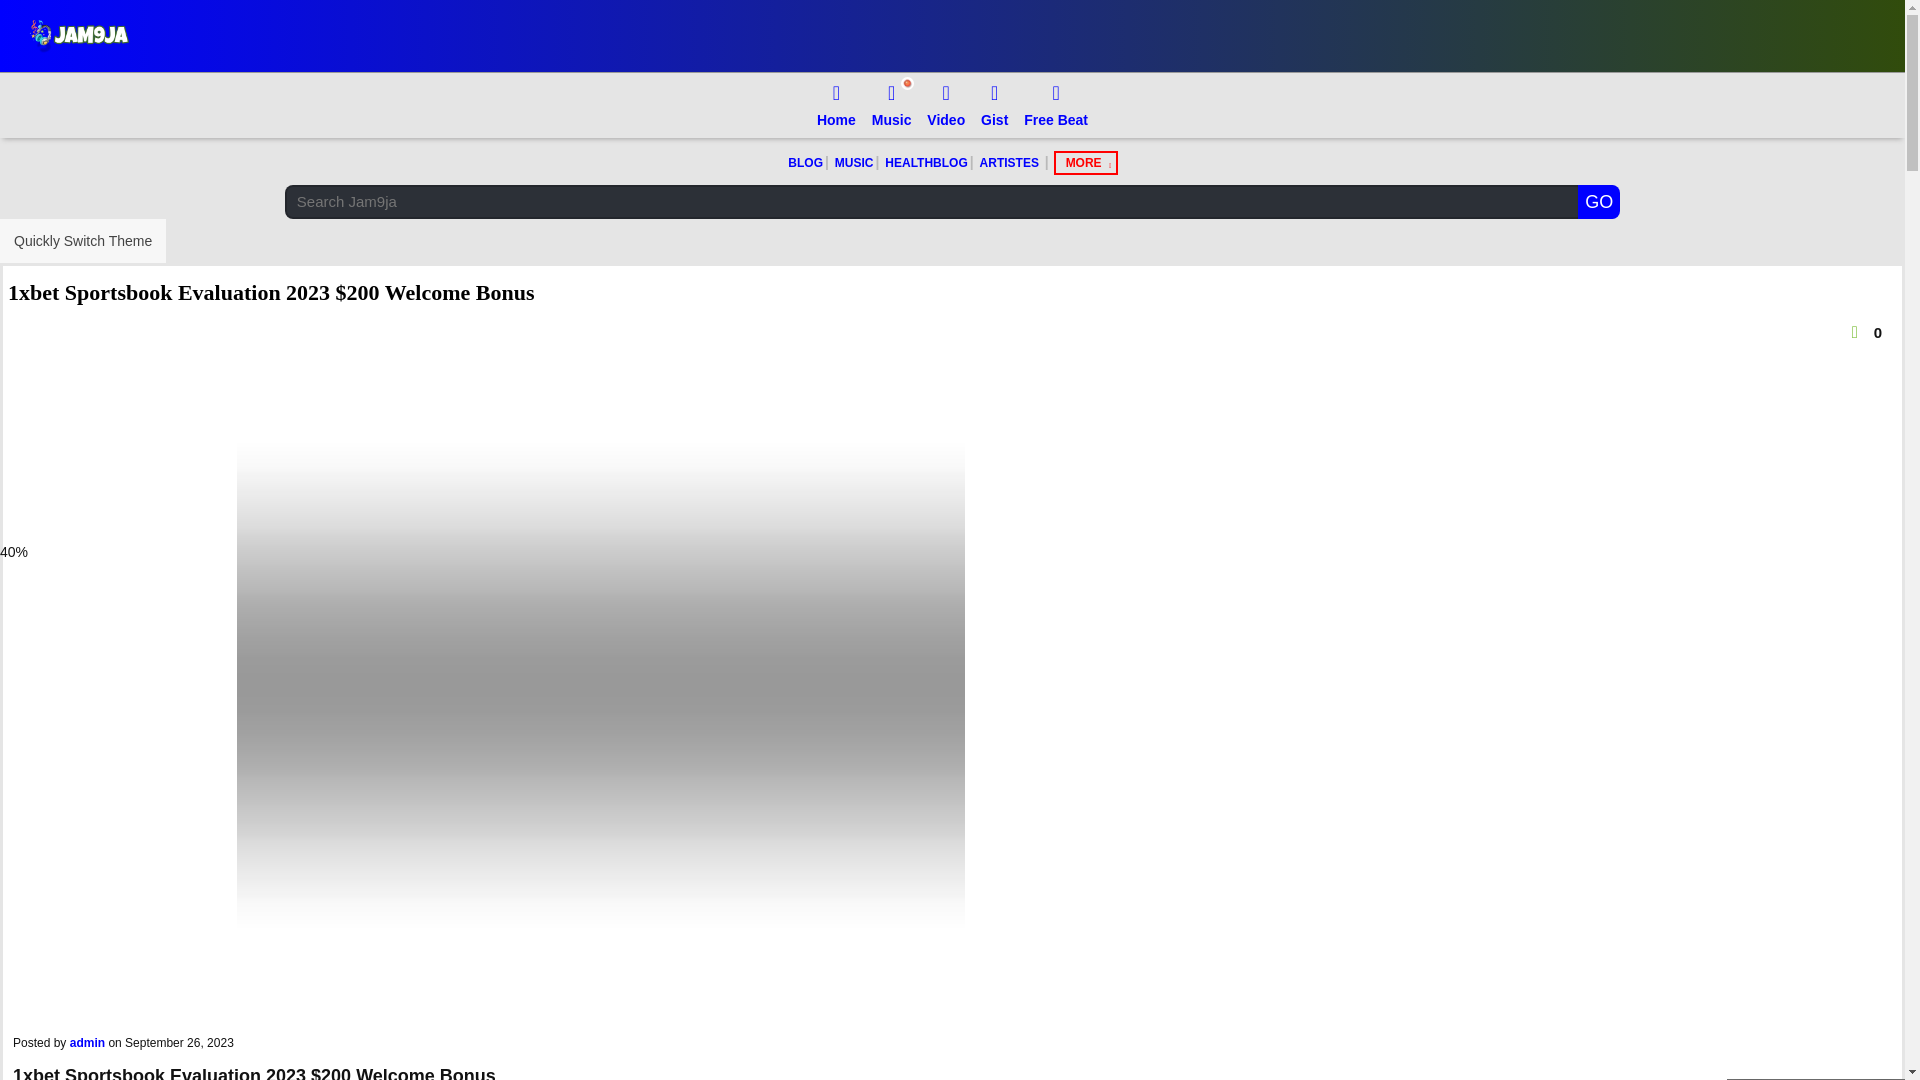 This screenshot has height=1080, width=1920. I want to click on GO, so click(1599, 202).